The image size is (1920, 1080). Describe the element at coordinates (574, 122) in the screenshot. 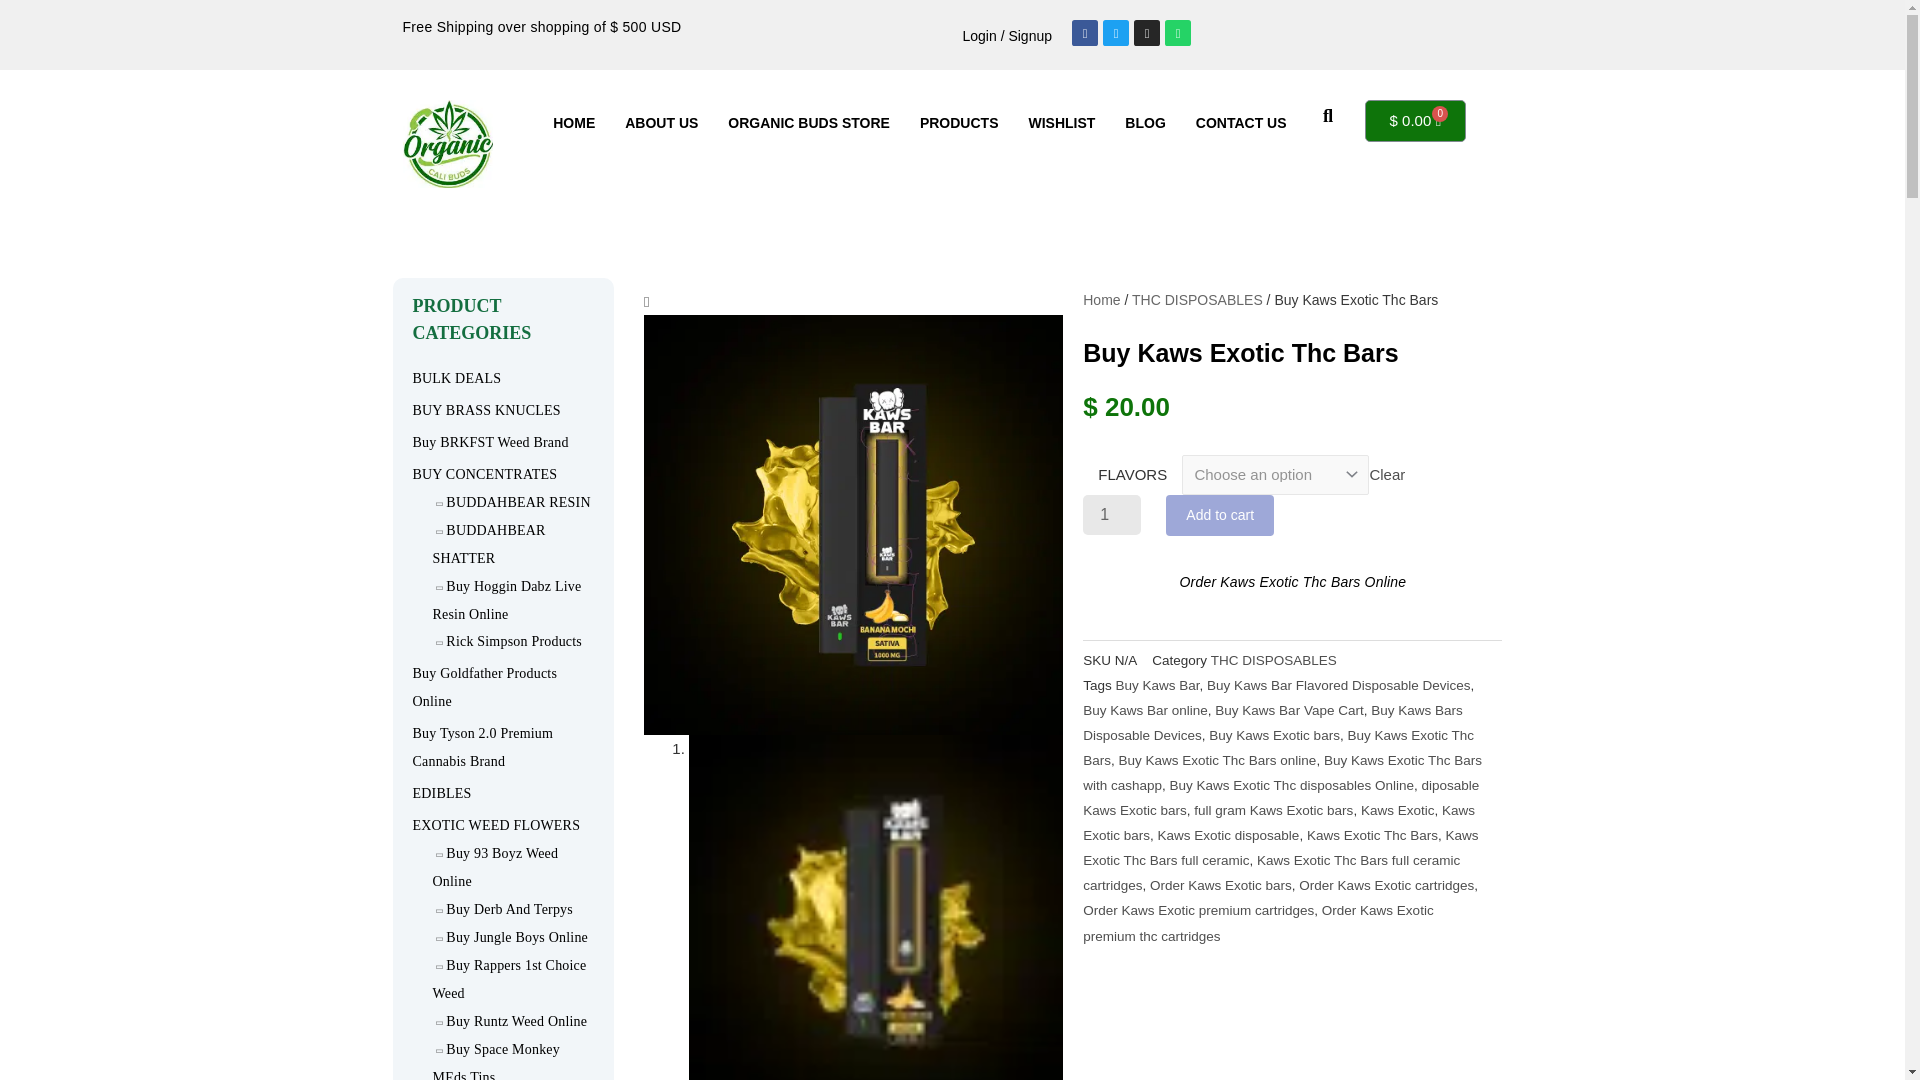

I see `HOME` at that location.